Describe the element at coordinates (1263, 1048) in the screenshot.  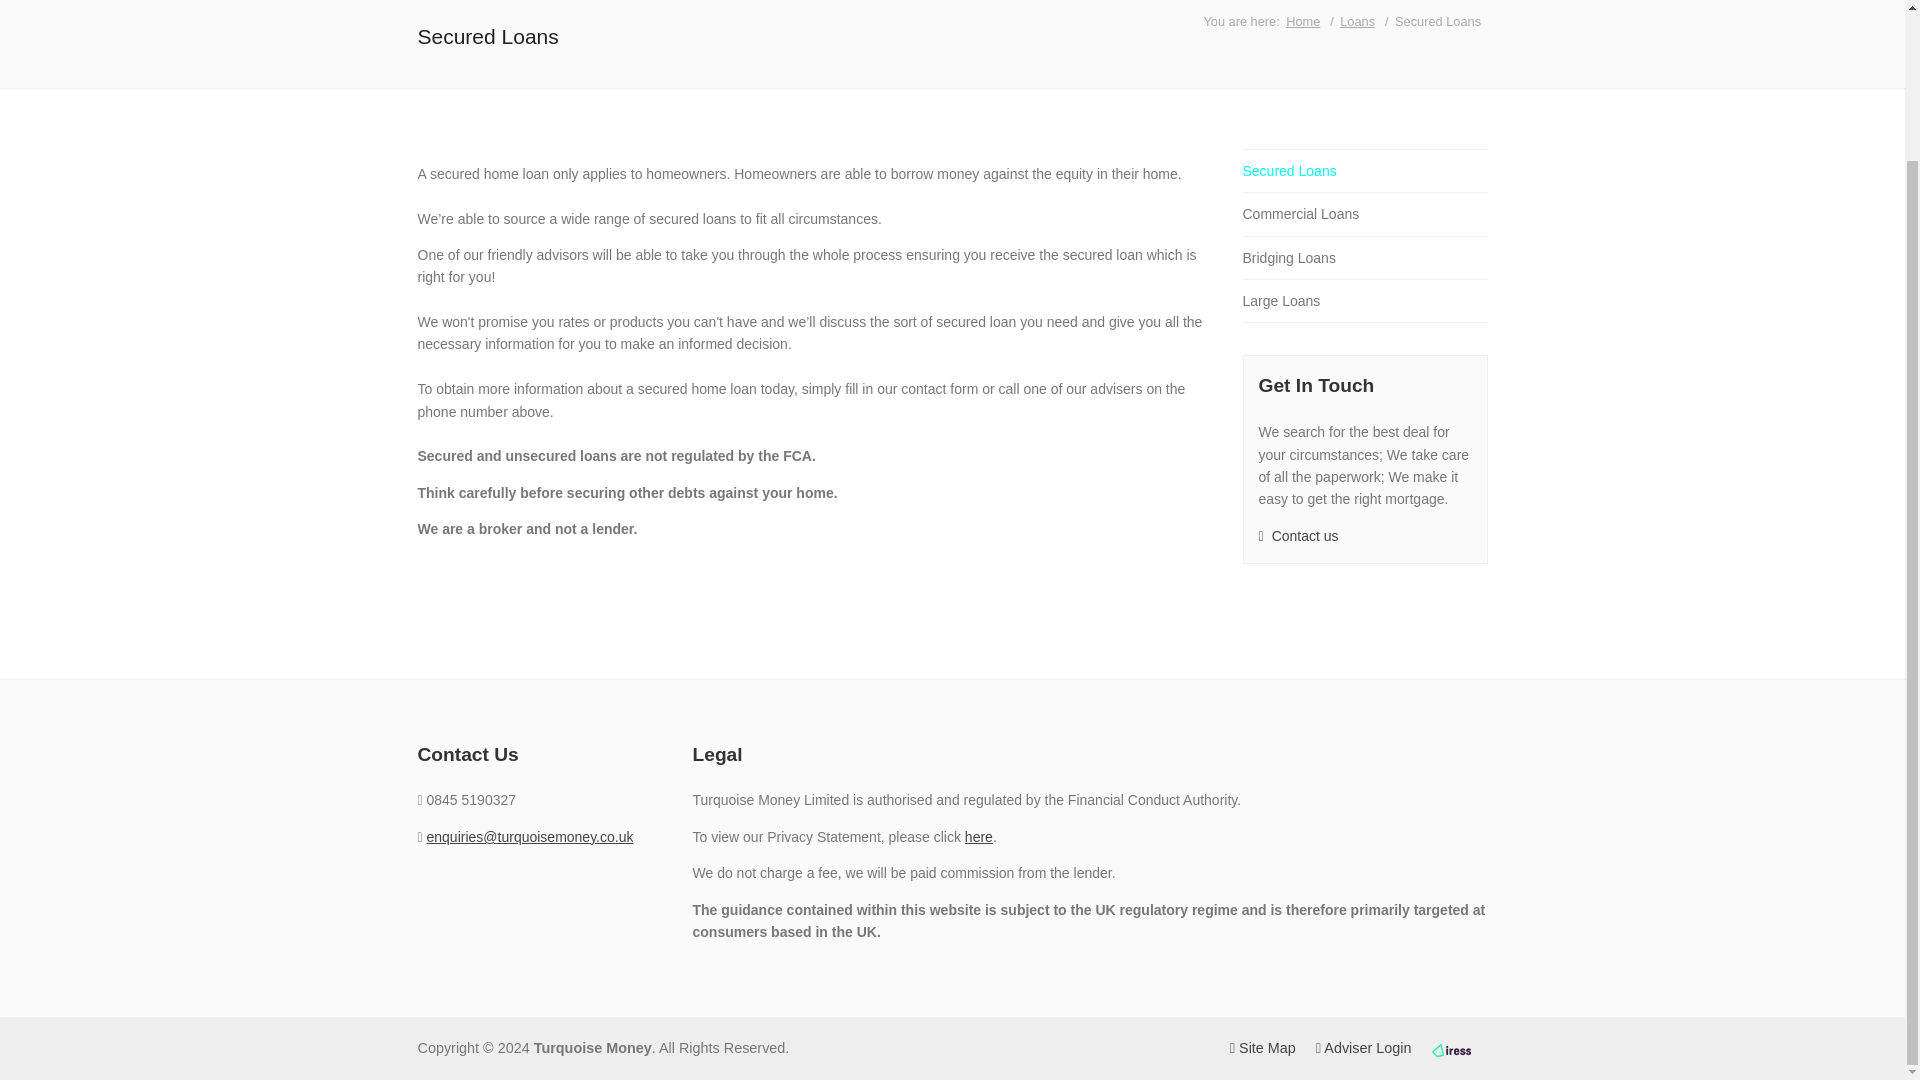
I see `Site Map` at that location.